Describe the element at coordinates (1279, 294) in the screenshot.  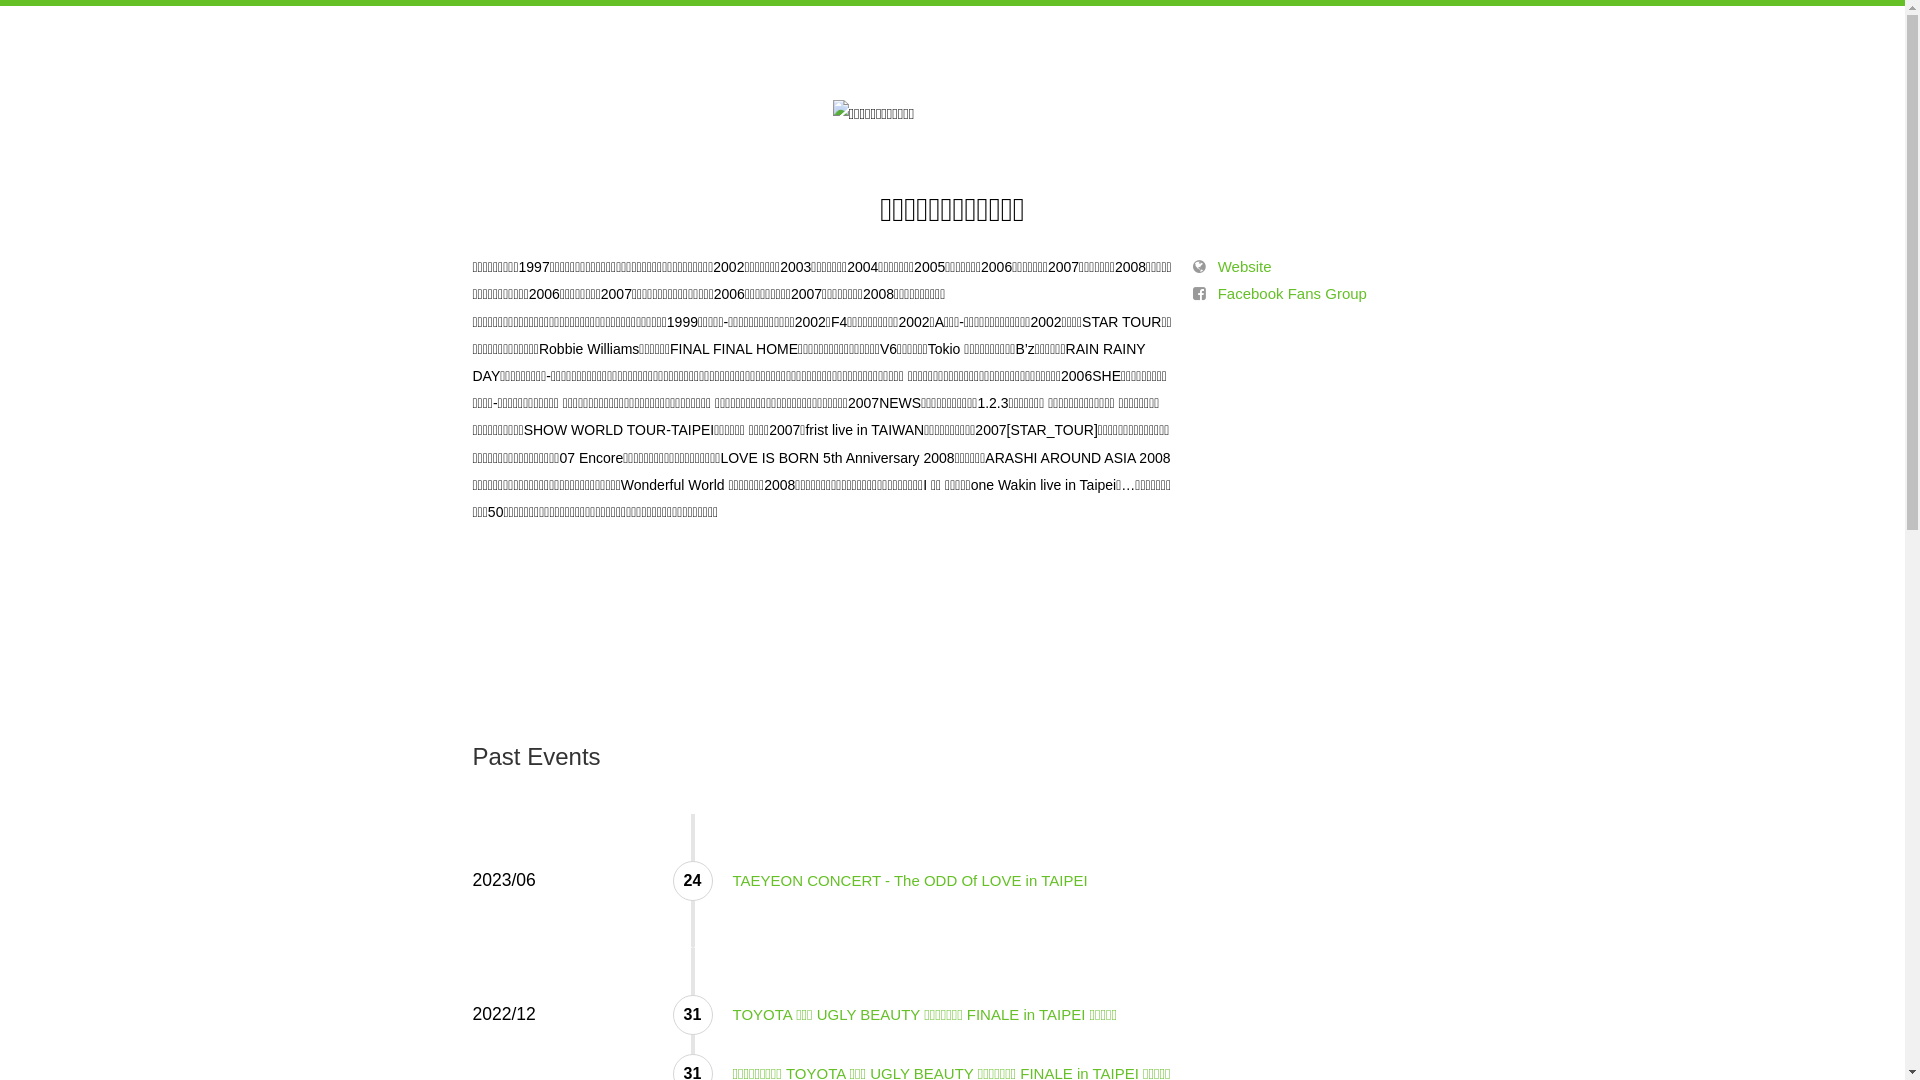
I see `Facebook Fans Group` at that location.